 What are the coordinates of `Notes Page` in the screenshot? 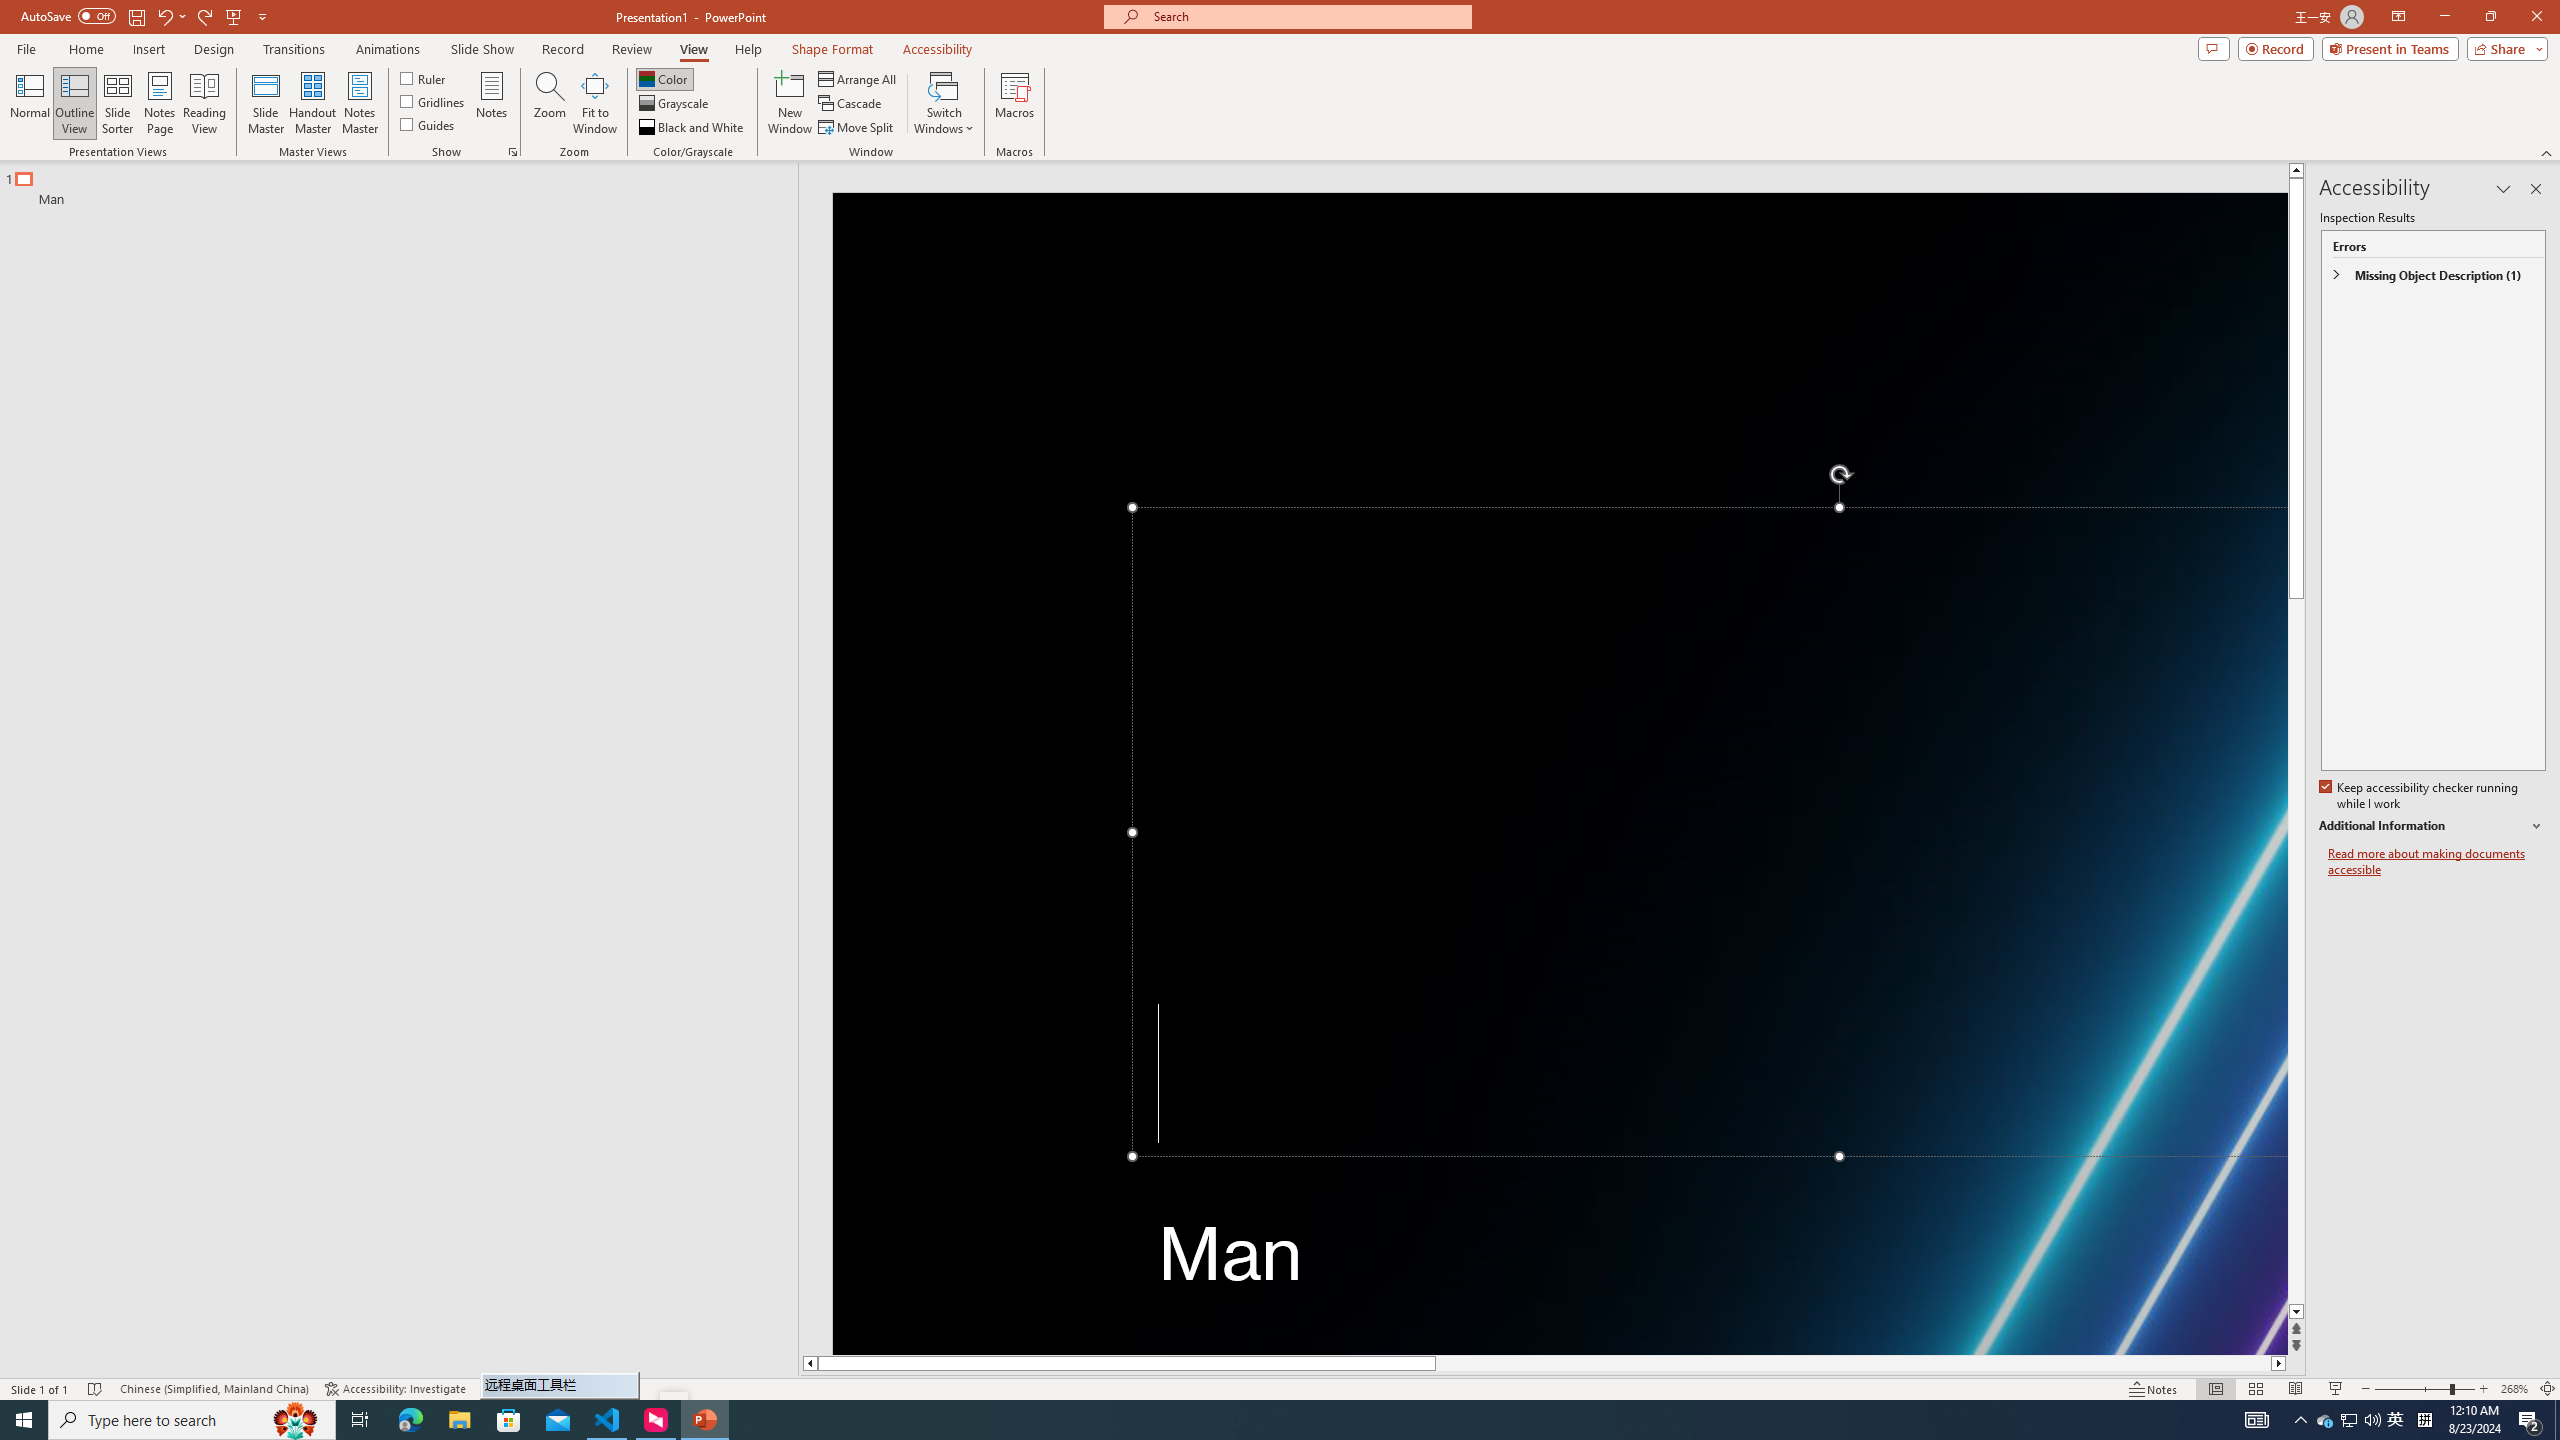 It's located at (160, 103).